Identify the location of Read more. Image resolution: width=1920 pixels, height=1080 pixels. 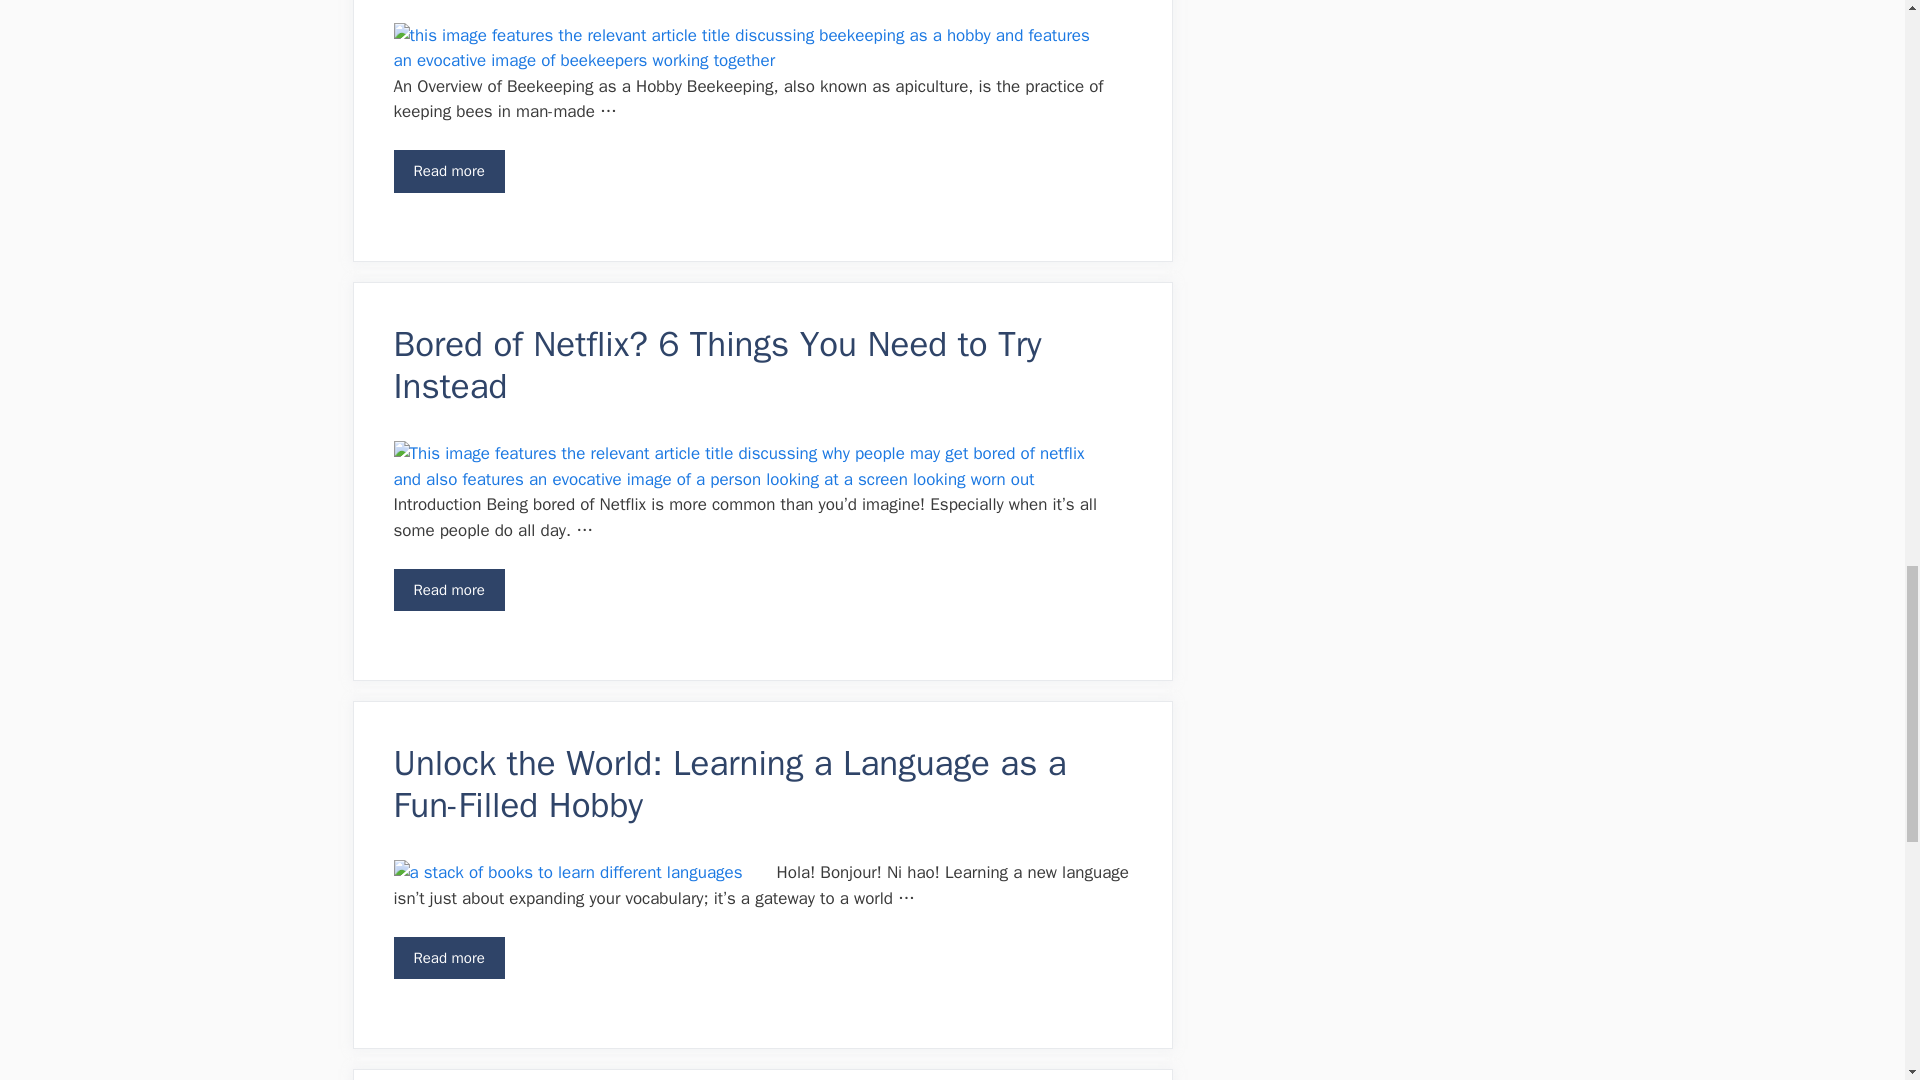
(448, 172).